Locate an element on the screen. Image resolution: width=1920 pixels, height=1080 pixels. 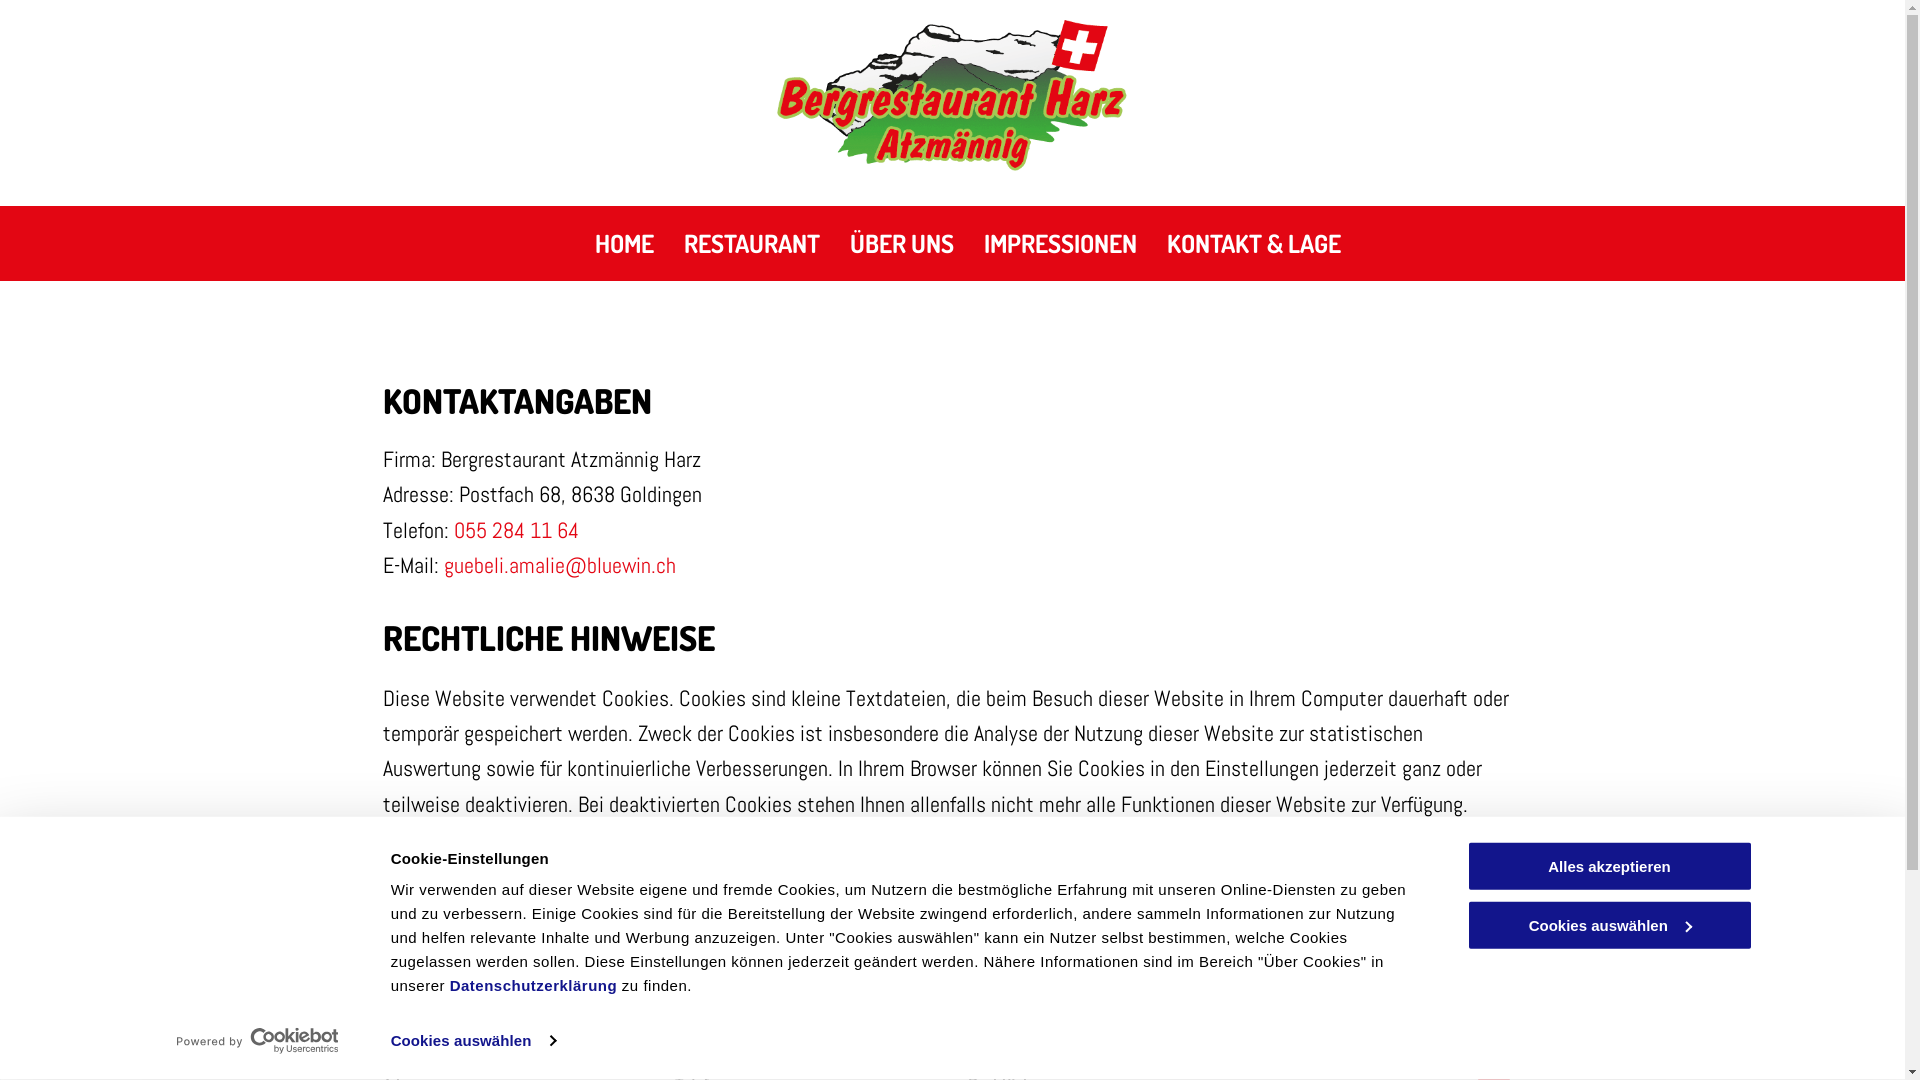
HOME is located at coordinates (624, 244).